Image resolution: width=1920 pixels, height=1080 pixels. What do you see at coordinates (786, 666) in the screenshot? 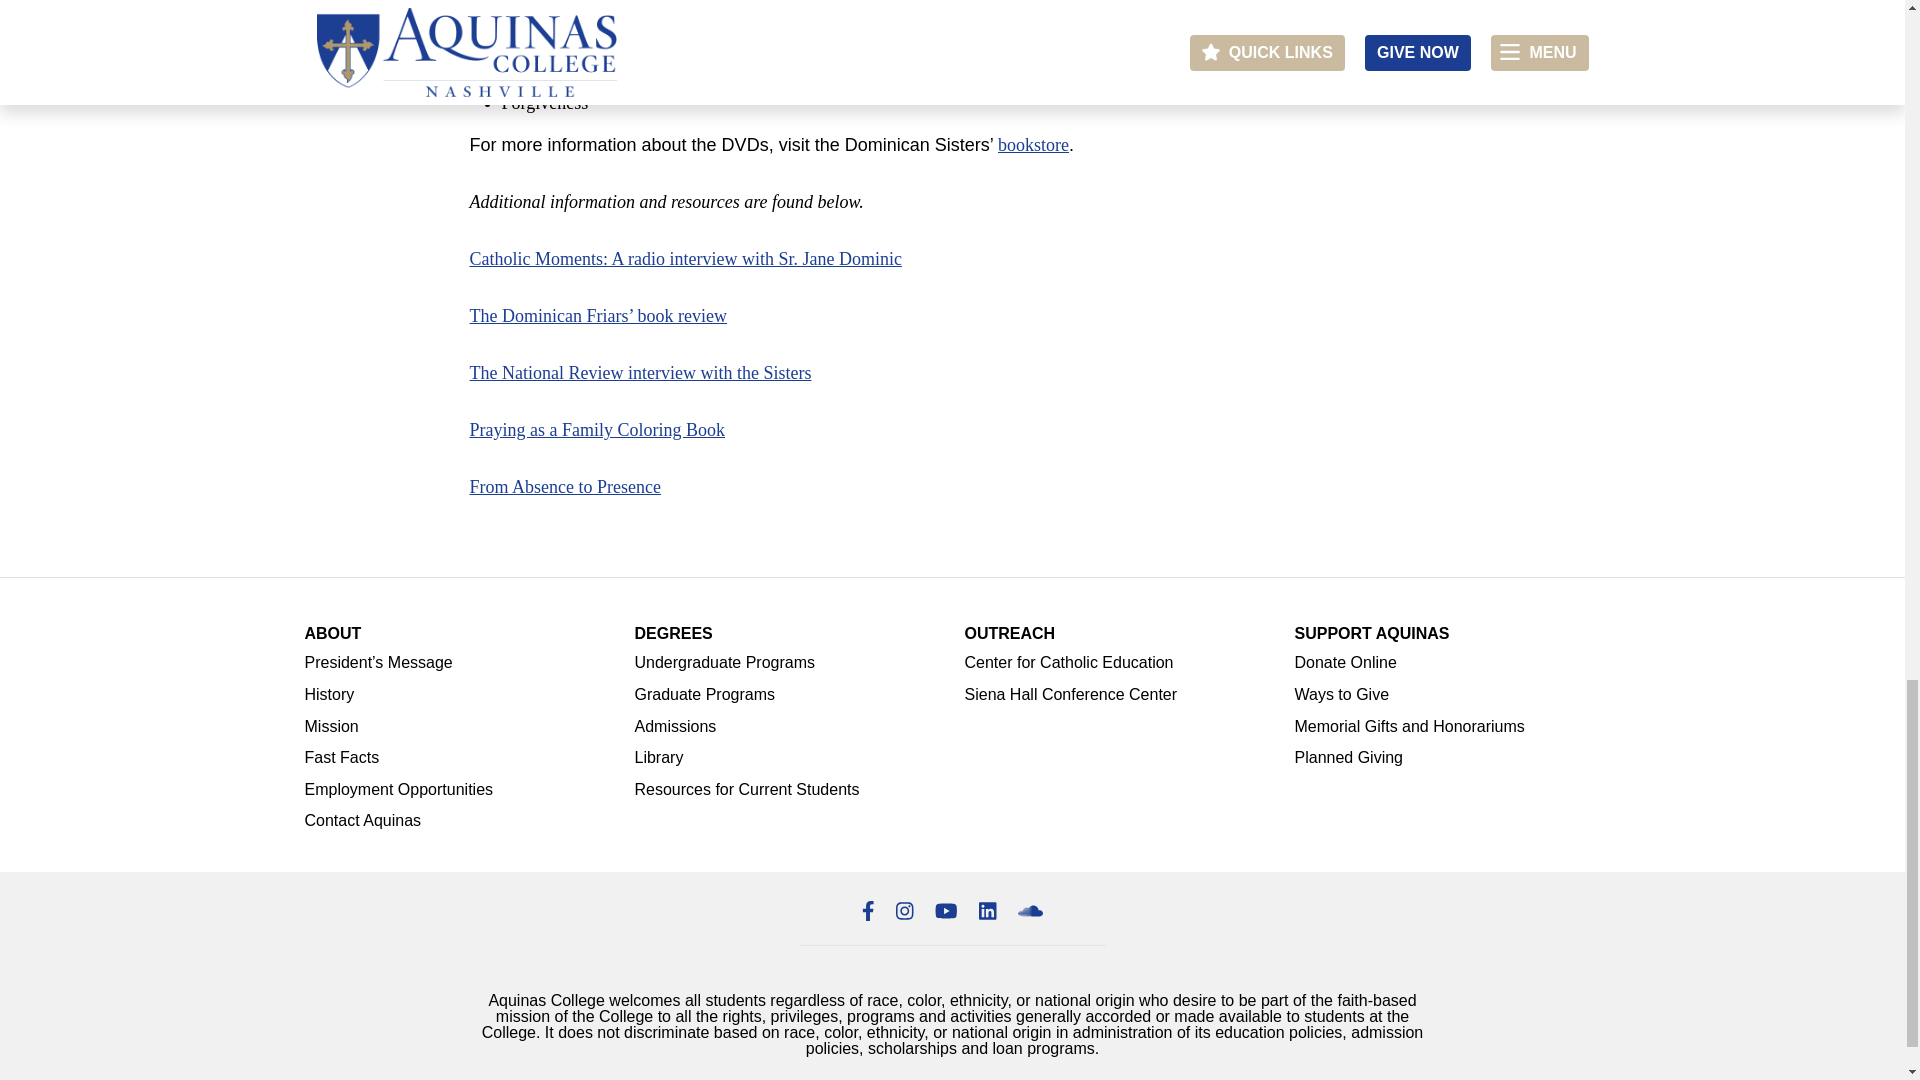
I see `Undergraduate Programs` at bounding box center [786, 666].